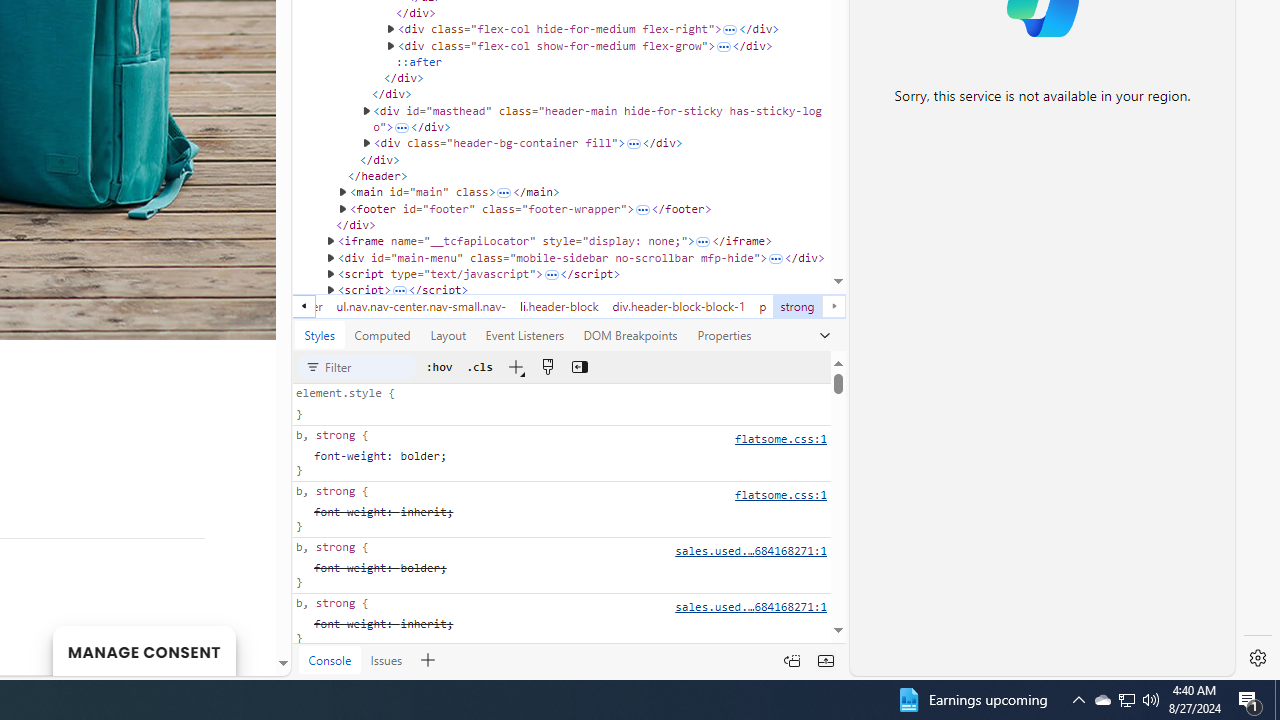  I want to click on div.flex-col.hide-for-medium.flex-center, so click(217, 306).